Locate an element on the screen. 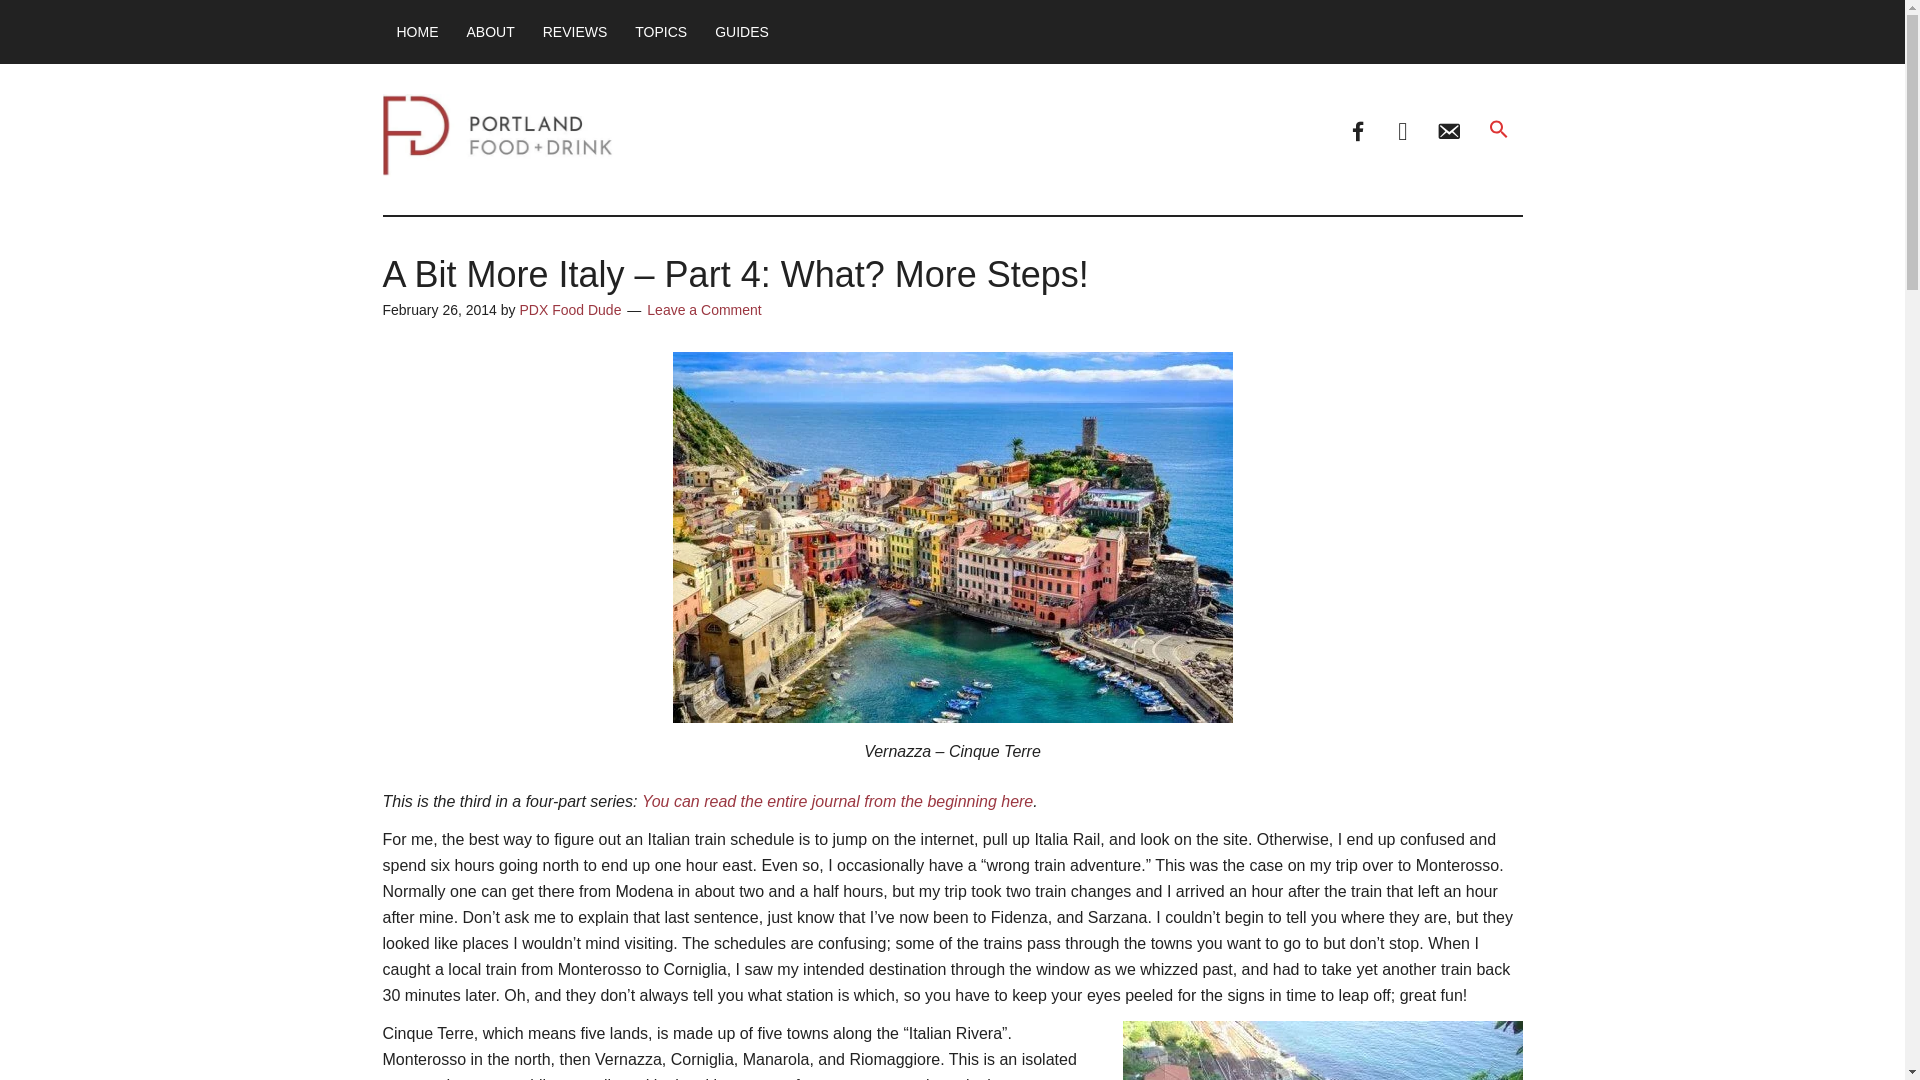 This screenshot has height=1080, width=1920. TOPICS is located at coordinates (660, 32).